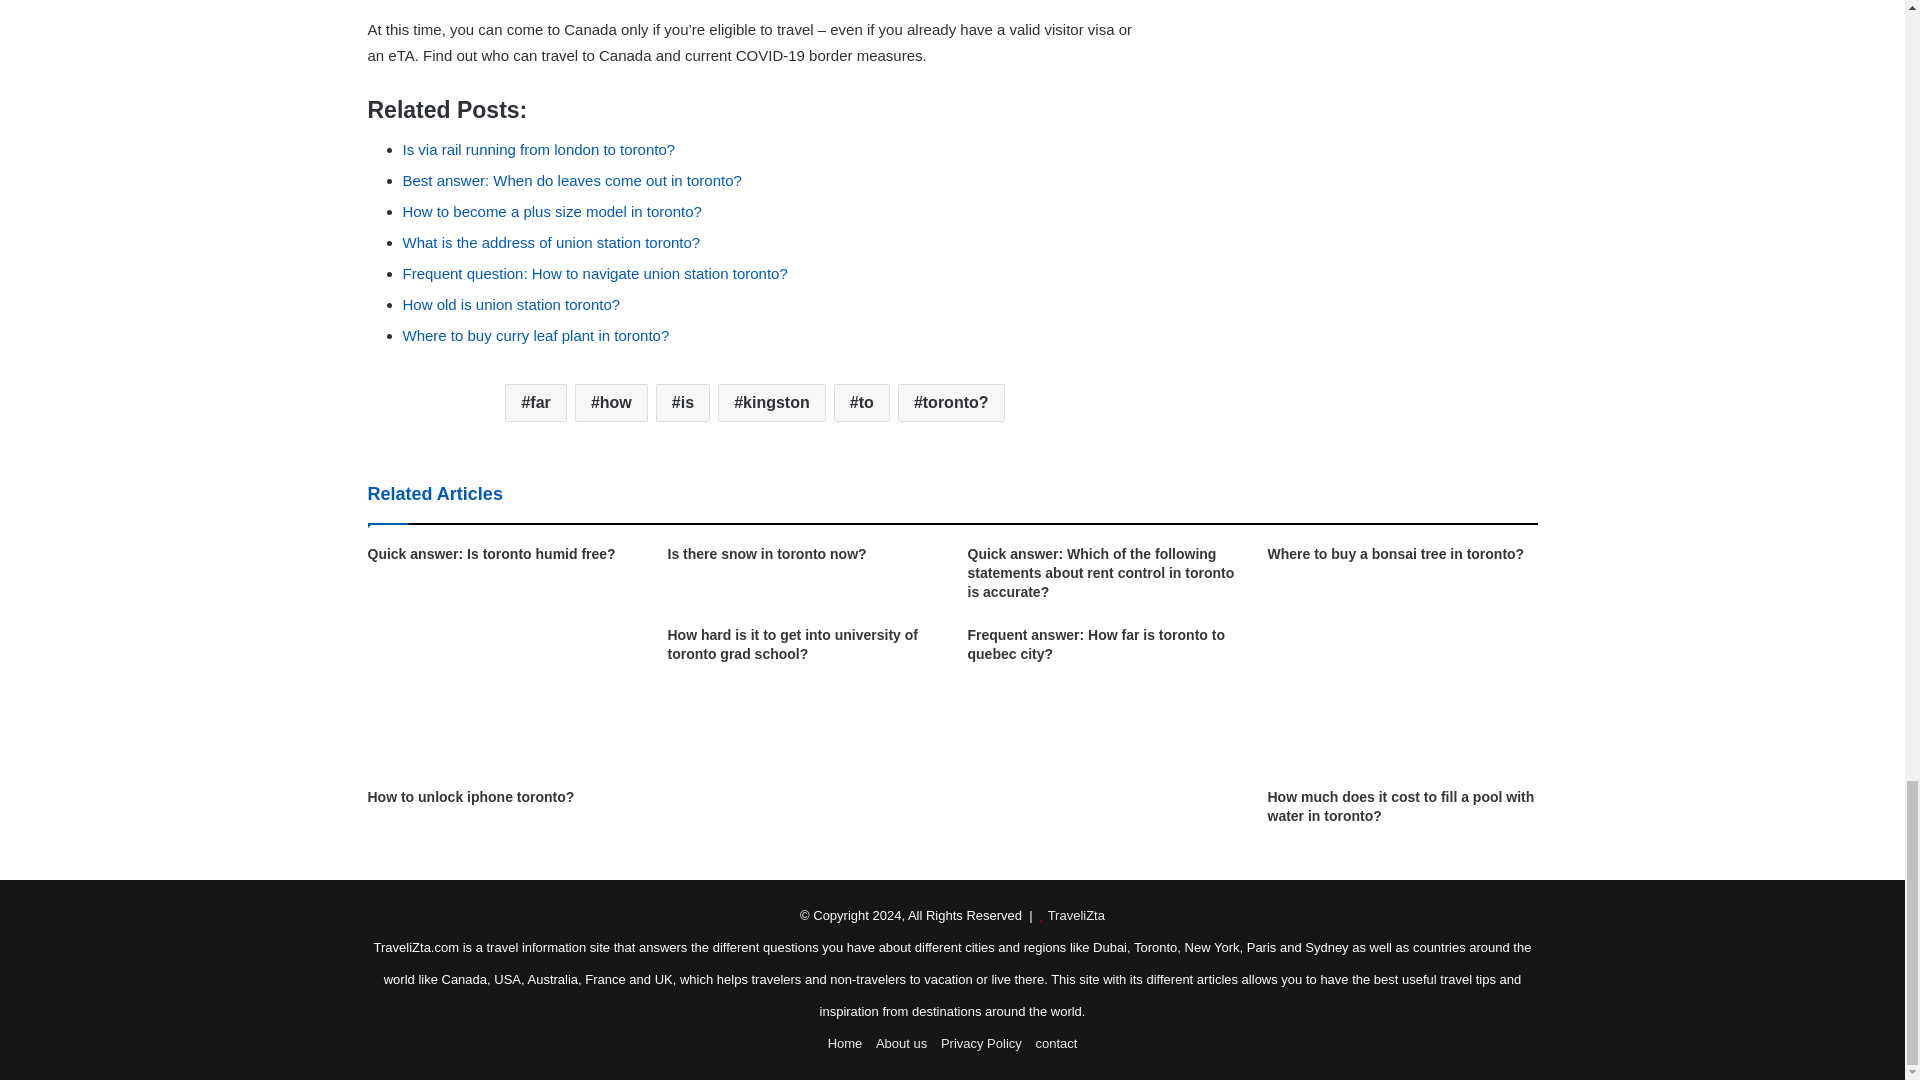 This screenshot has width=1920, height=1080. Describe the element at coordinates (571, 180) in the screenshot. I see `Best answer: When do leaves come out in toronto?` at that location.